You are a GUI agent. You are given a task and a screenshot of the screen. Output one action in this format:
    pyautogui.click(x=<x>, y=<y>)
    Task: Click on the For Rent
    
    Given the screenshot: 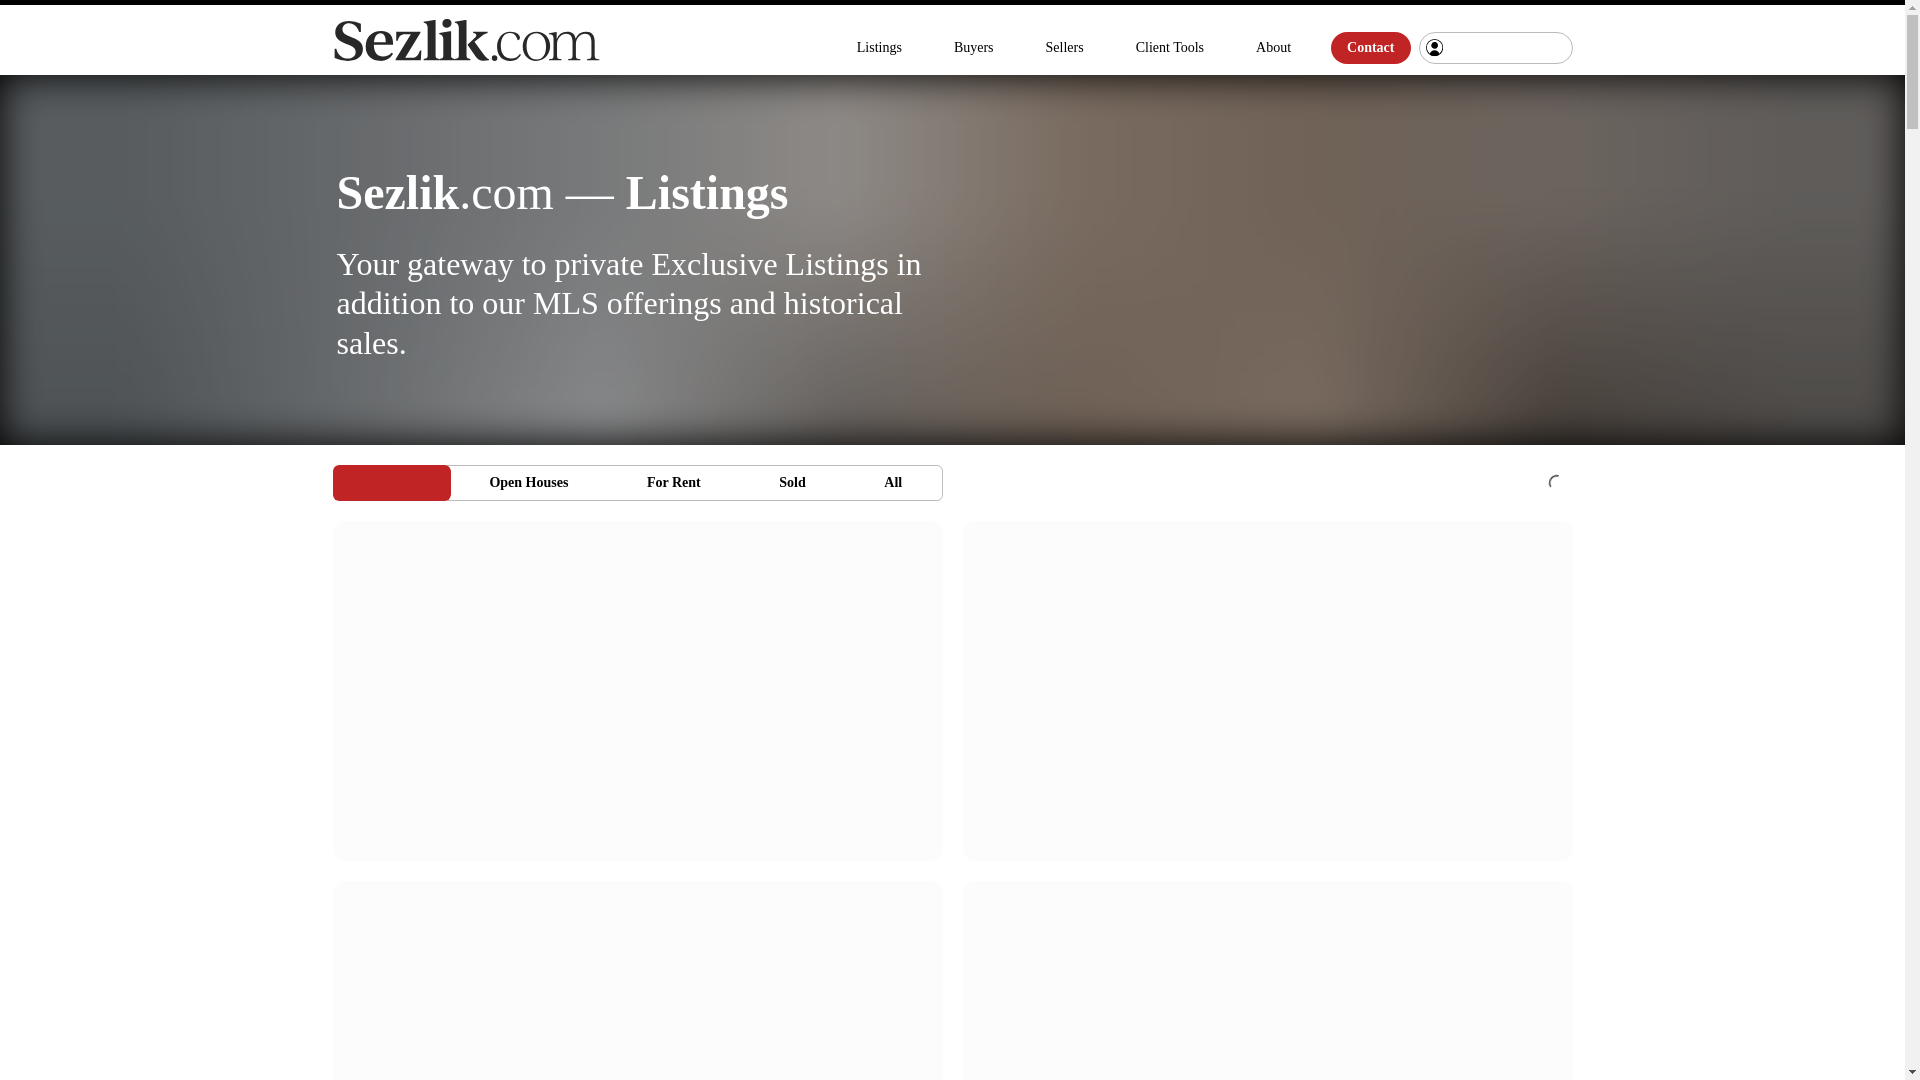 What is the action you would take?
    pyautogui.click(x=1370, y=48)
    